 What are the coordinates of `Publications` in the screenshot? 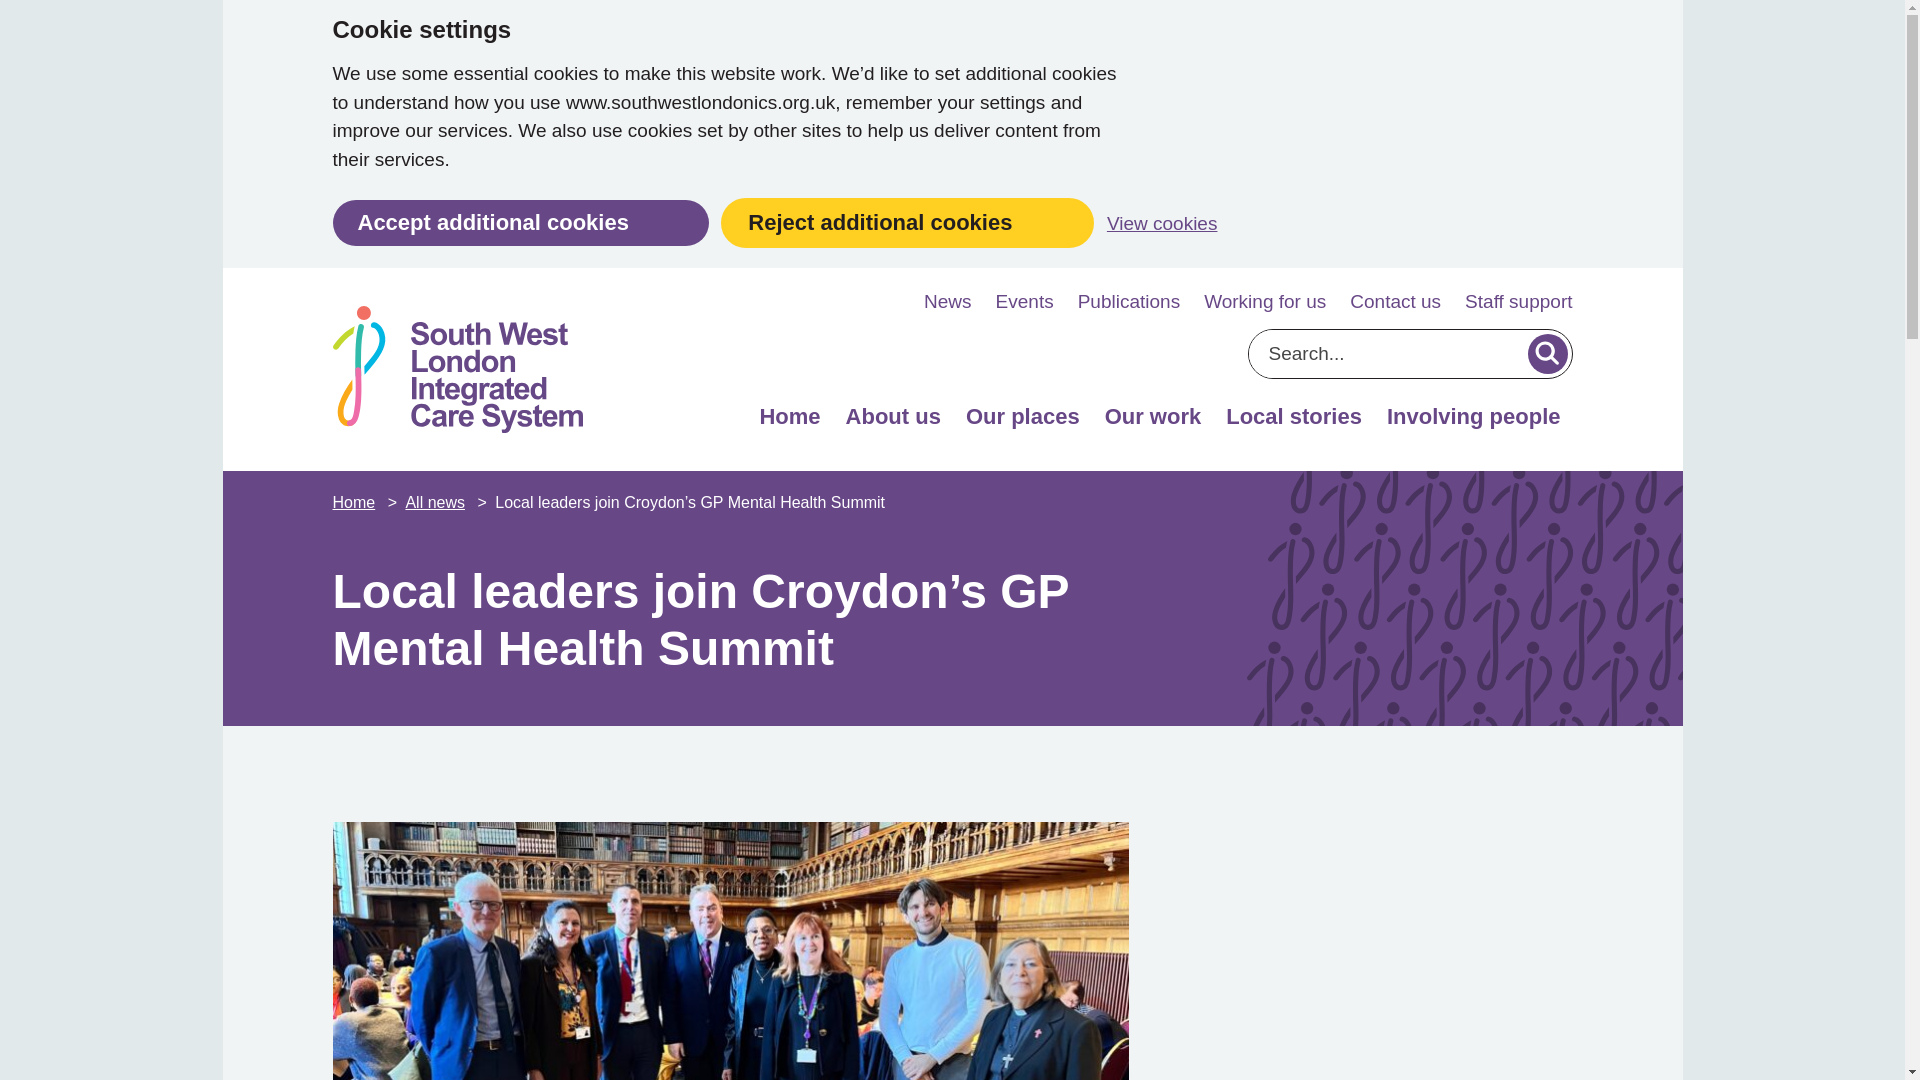 It's located at (1128, 302).